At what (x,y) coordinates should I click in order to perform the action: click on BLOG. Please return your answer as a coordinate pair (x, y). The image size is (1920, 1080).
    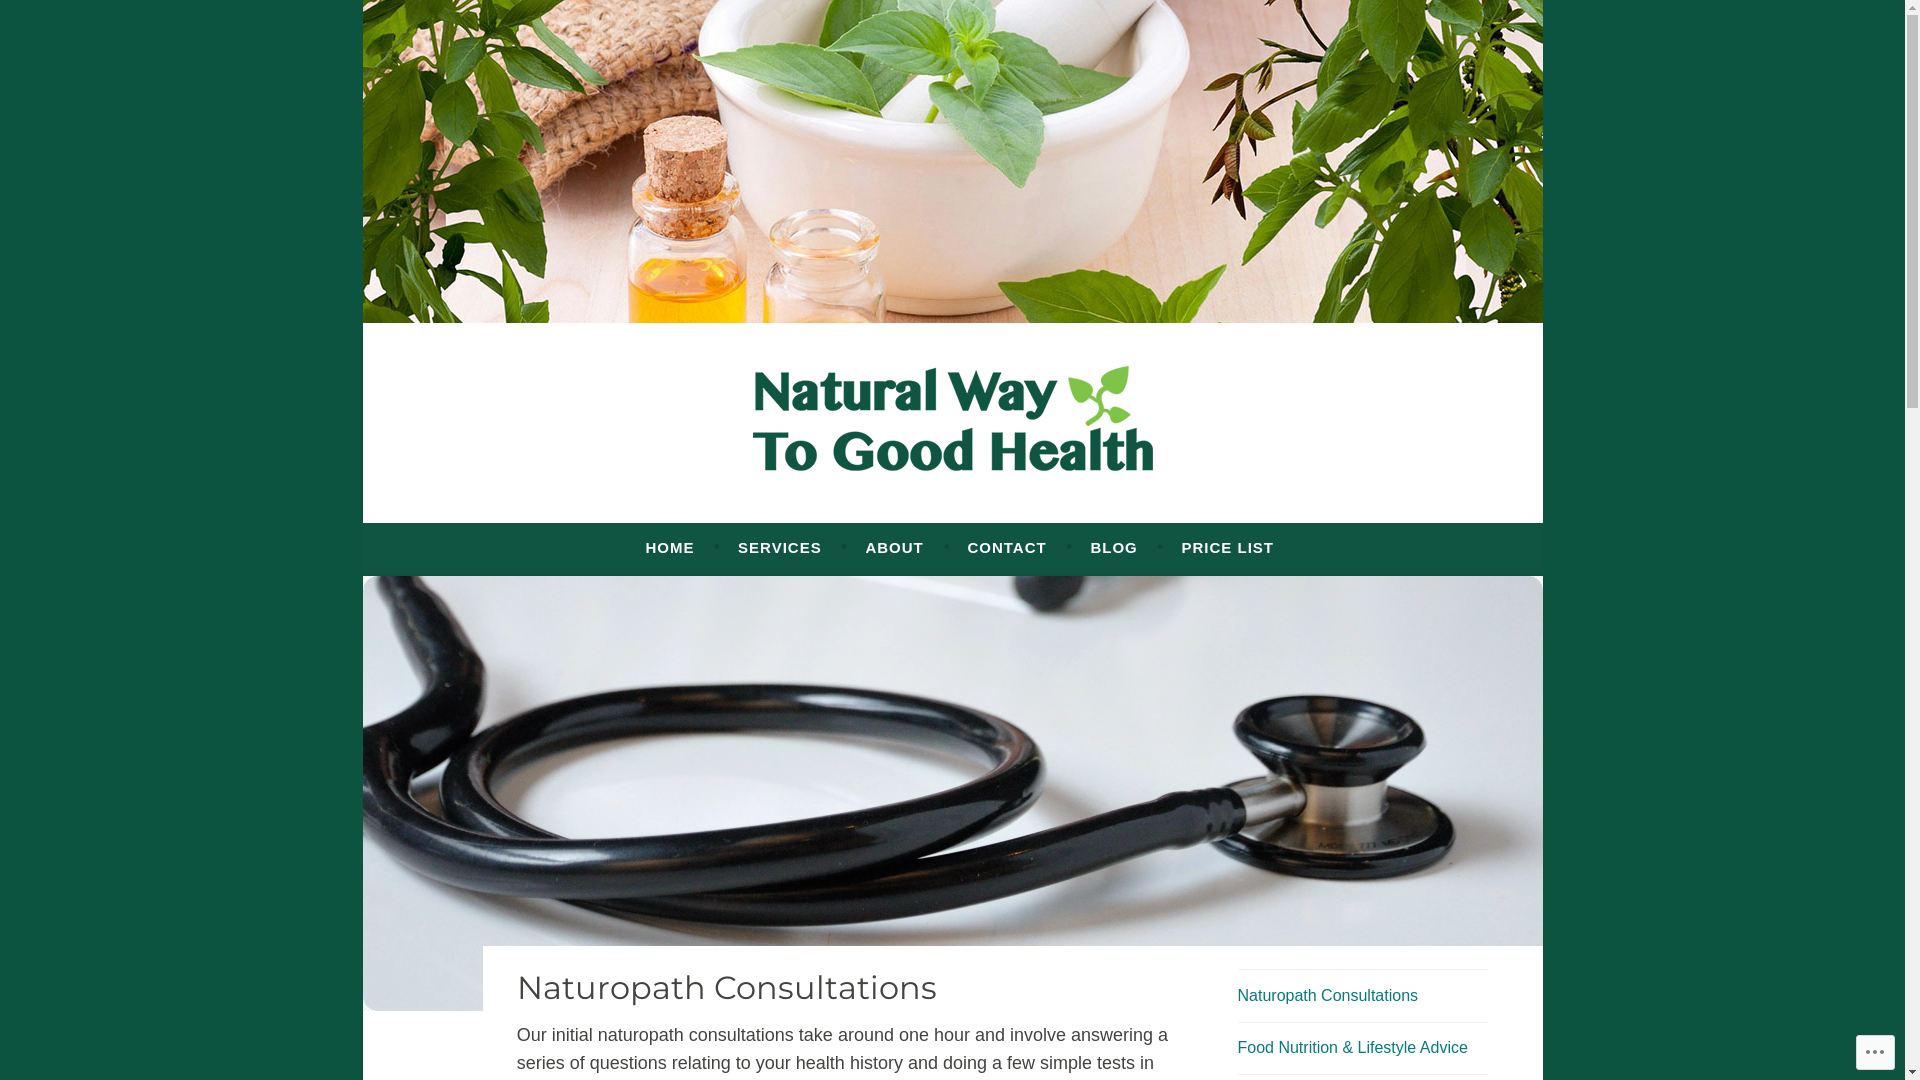
    Looking at the image, I should click on (1114, 548).